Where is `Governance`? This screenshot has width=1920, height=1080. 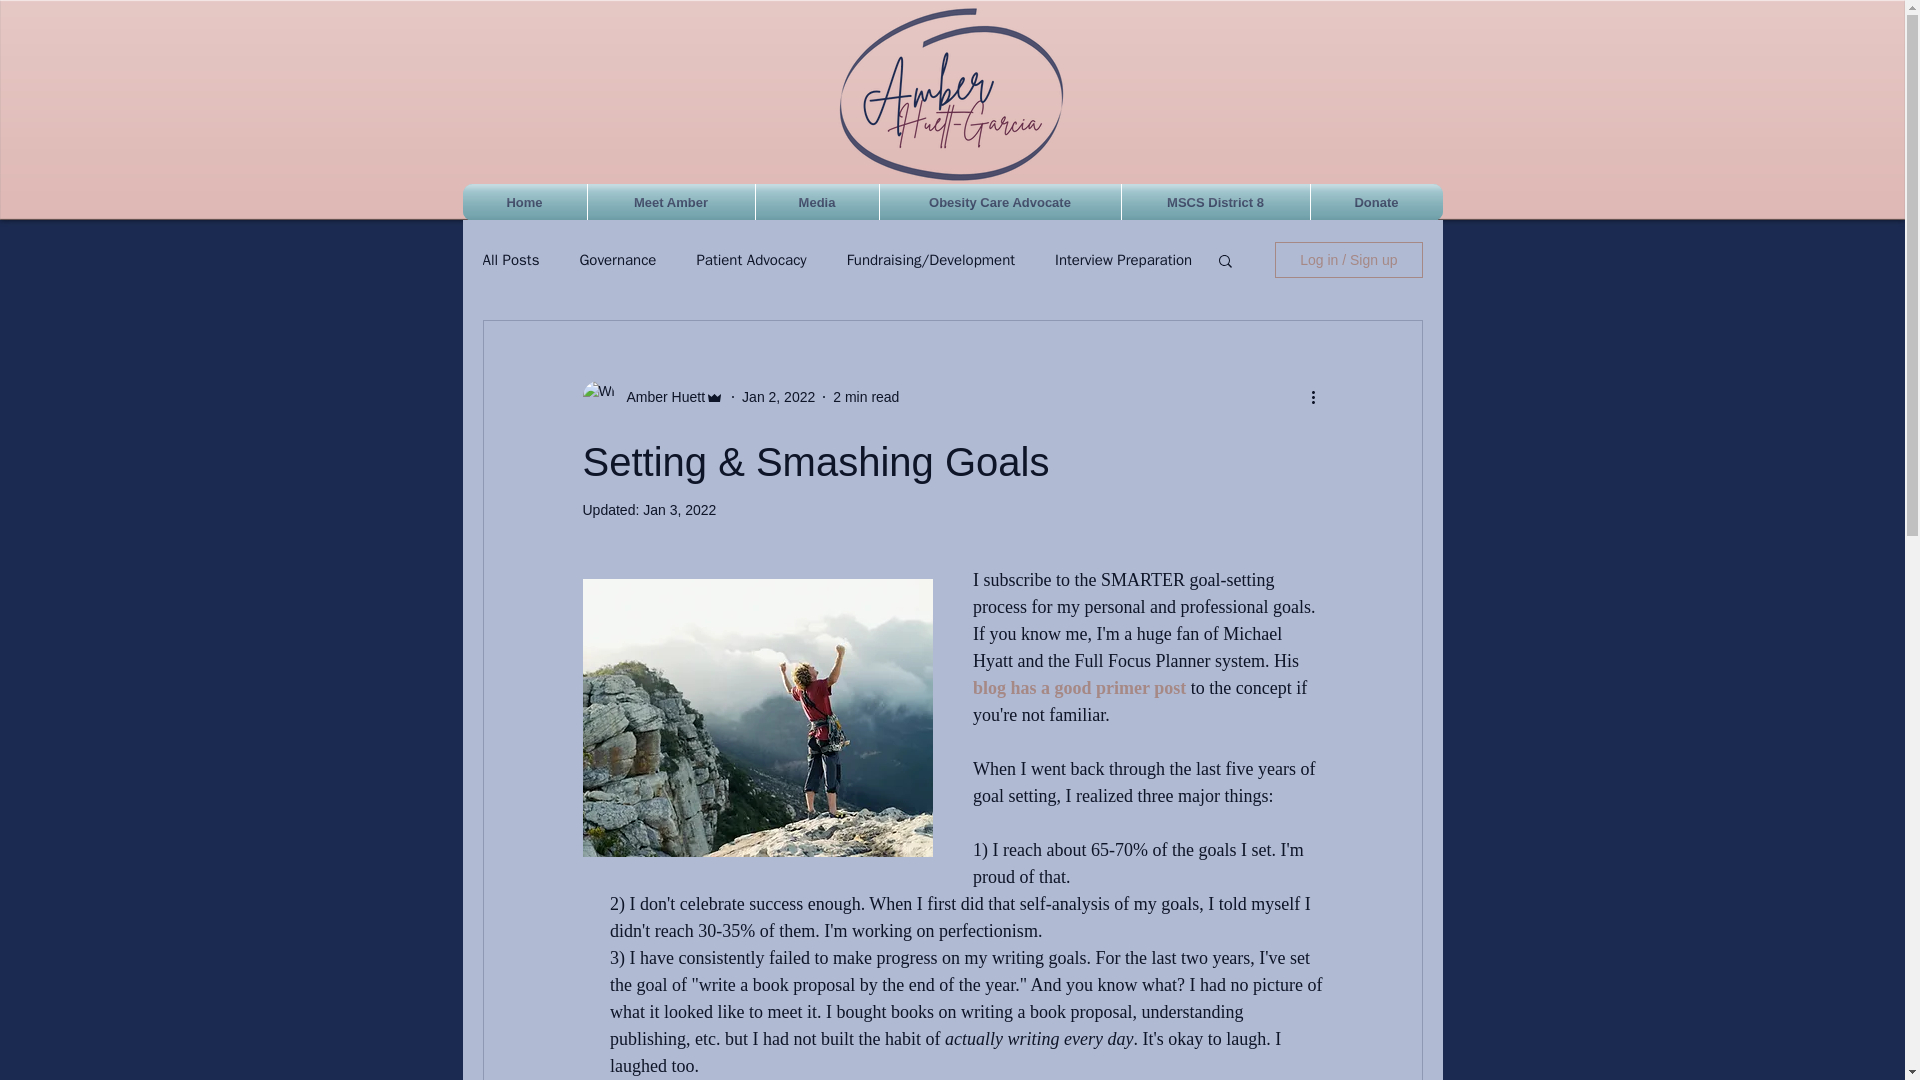
Governance is located at coordinates (618, 258).